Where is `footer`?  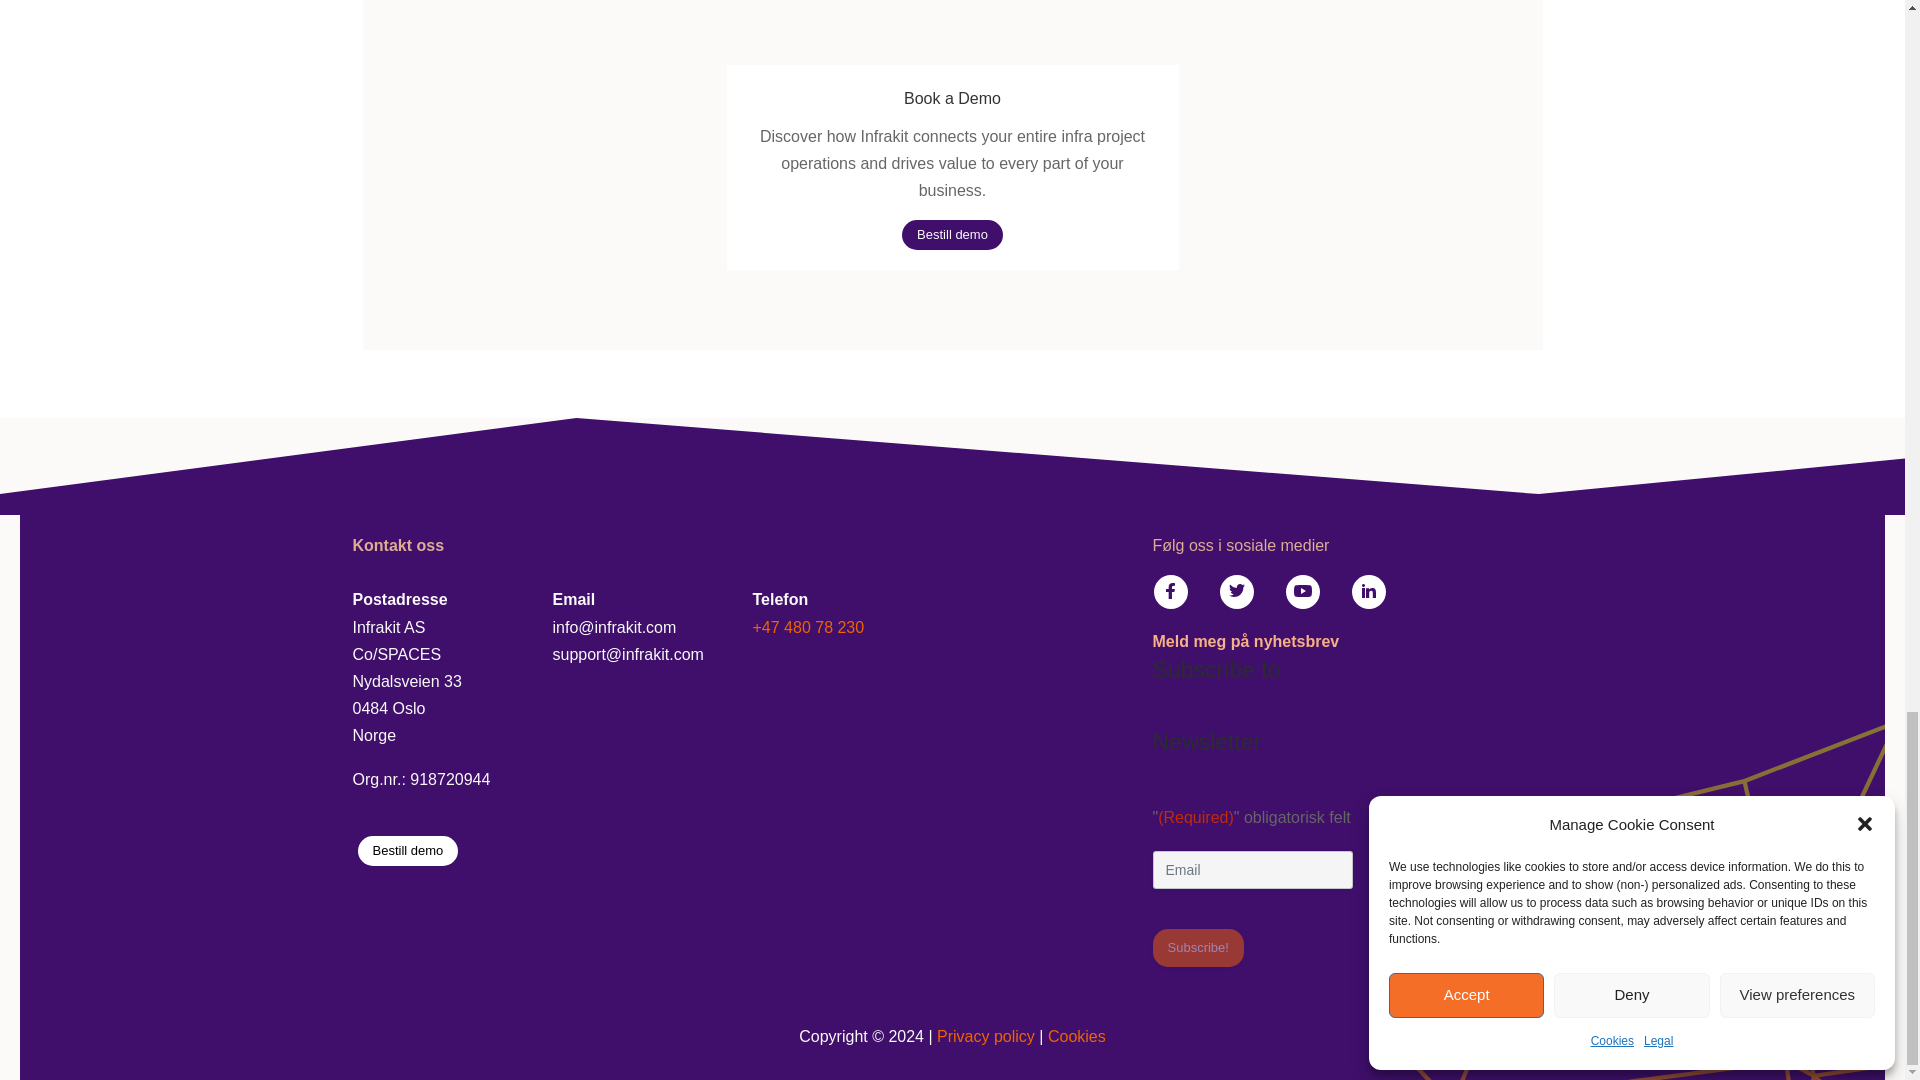
footer is located at coordinates (953, 466).